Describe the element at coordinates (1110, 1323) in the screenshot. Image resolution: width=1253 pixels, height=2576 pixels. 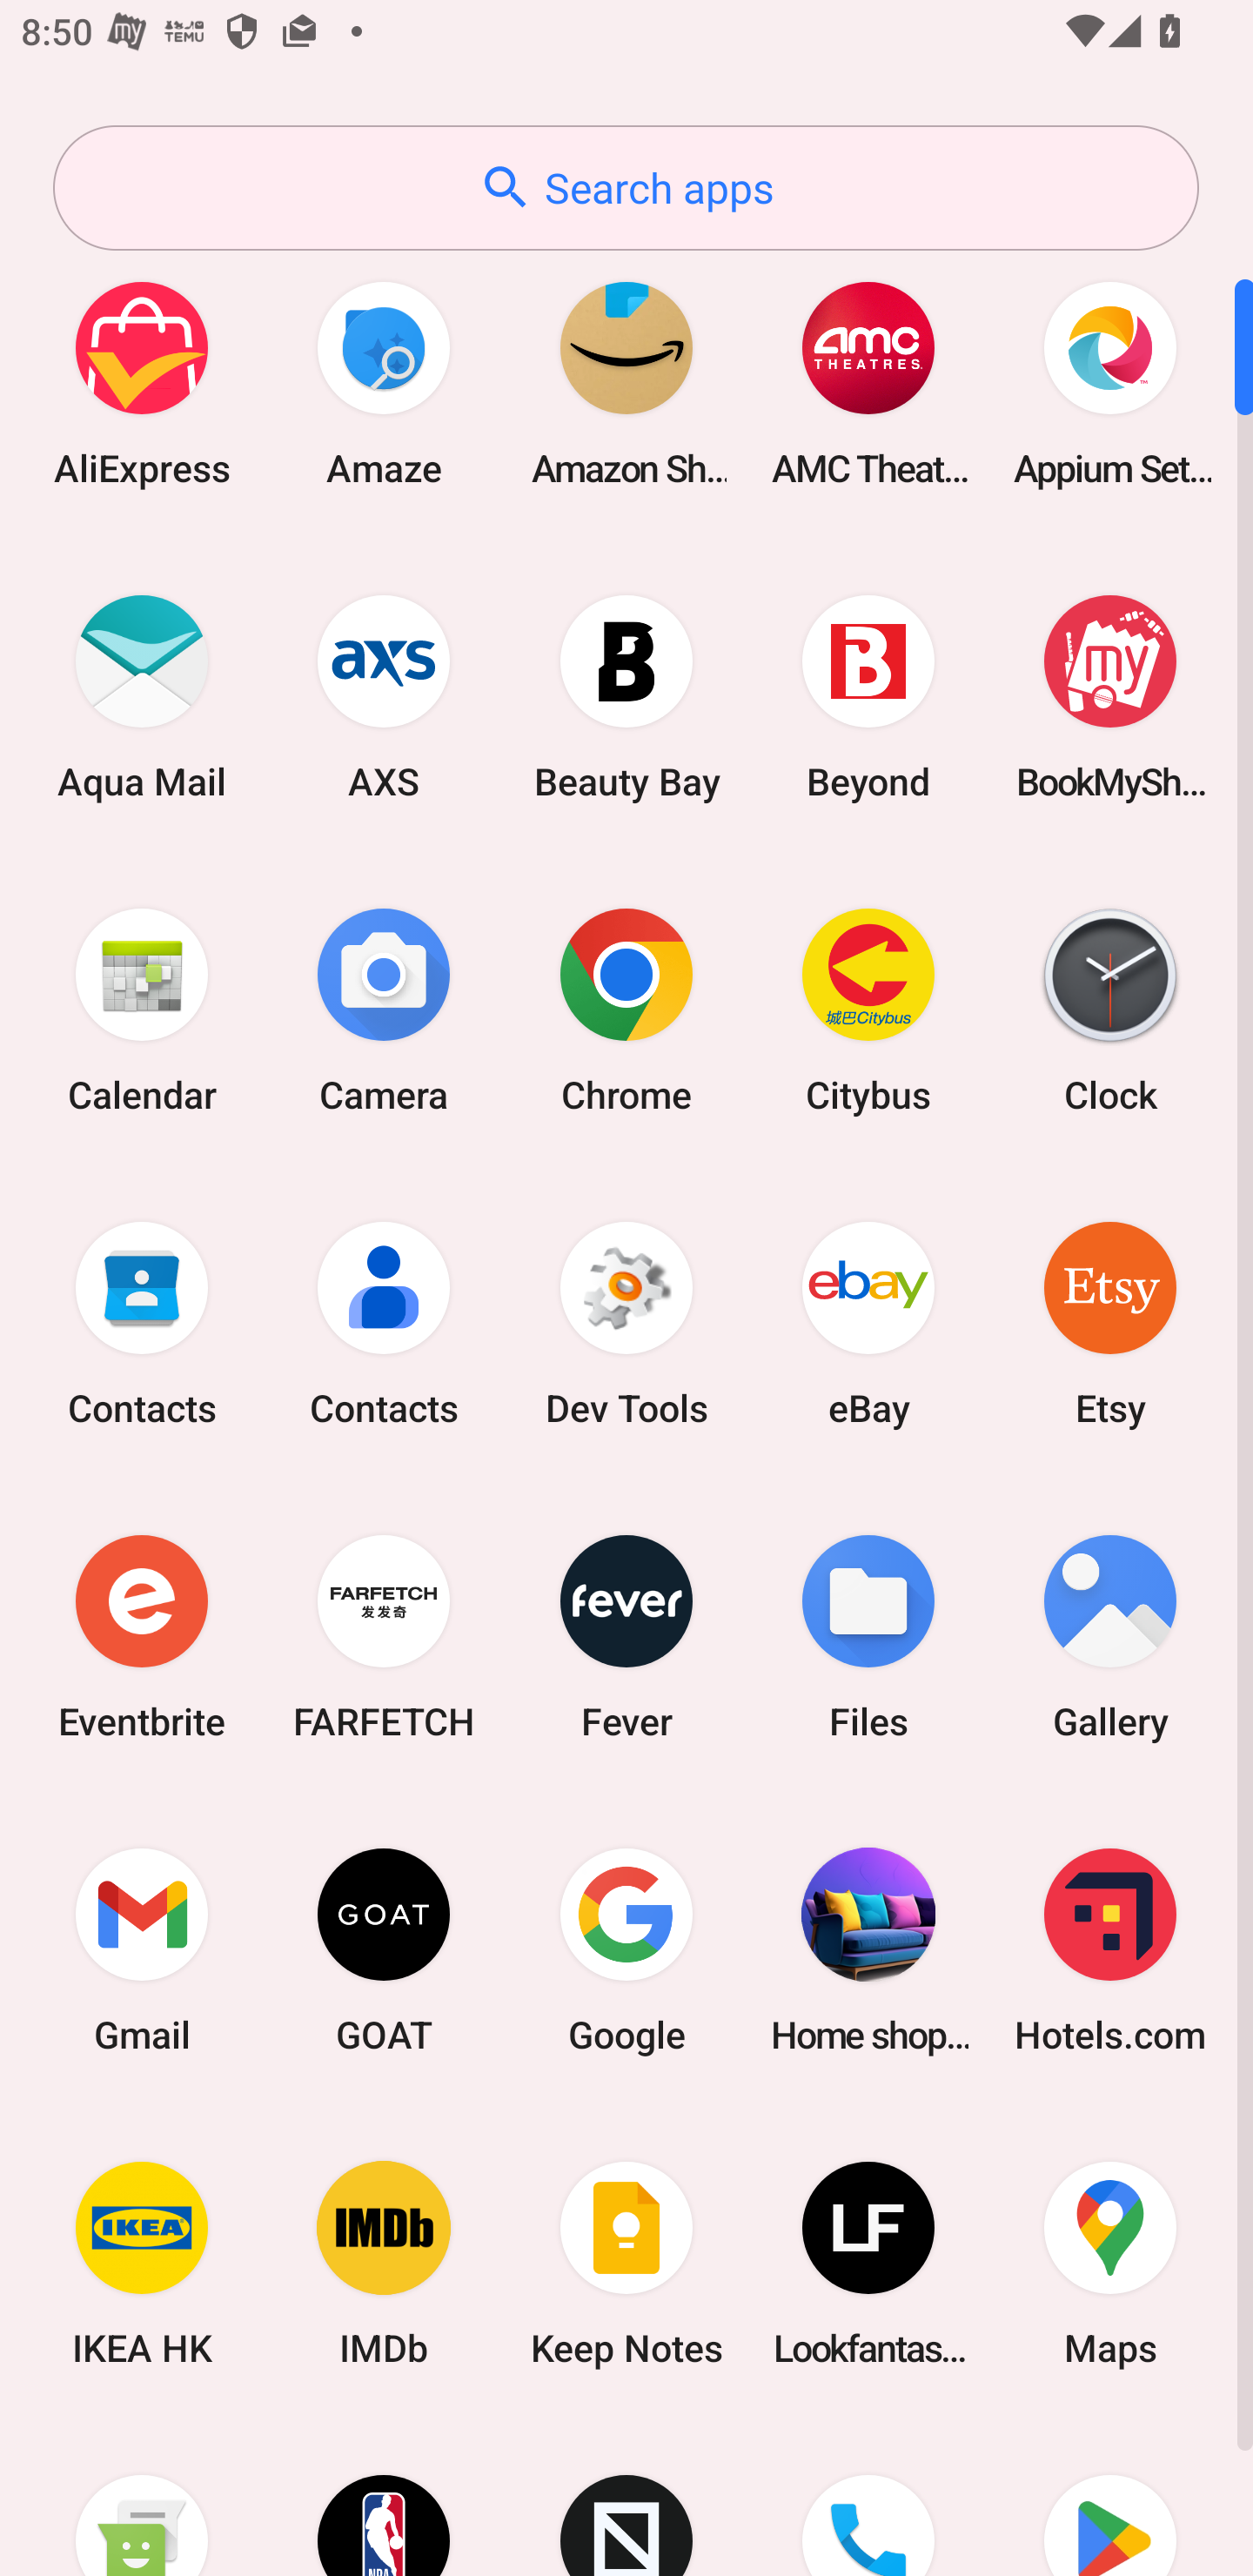
I see `Etsy` at that location.